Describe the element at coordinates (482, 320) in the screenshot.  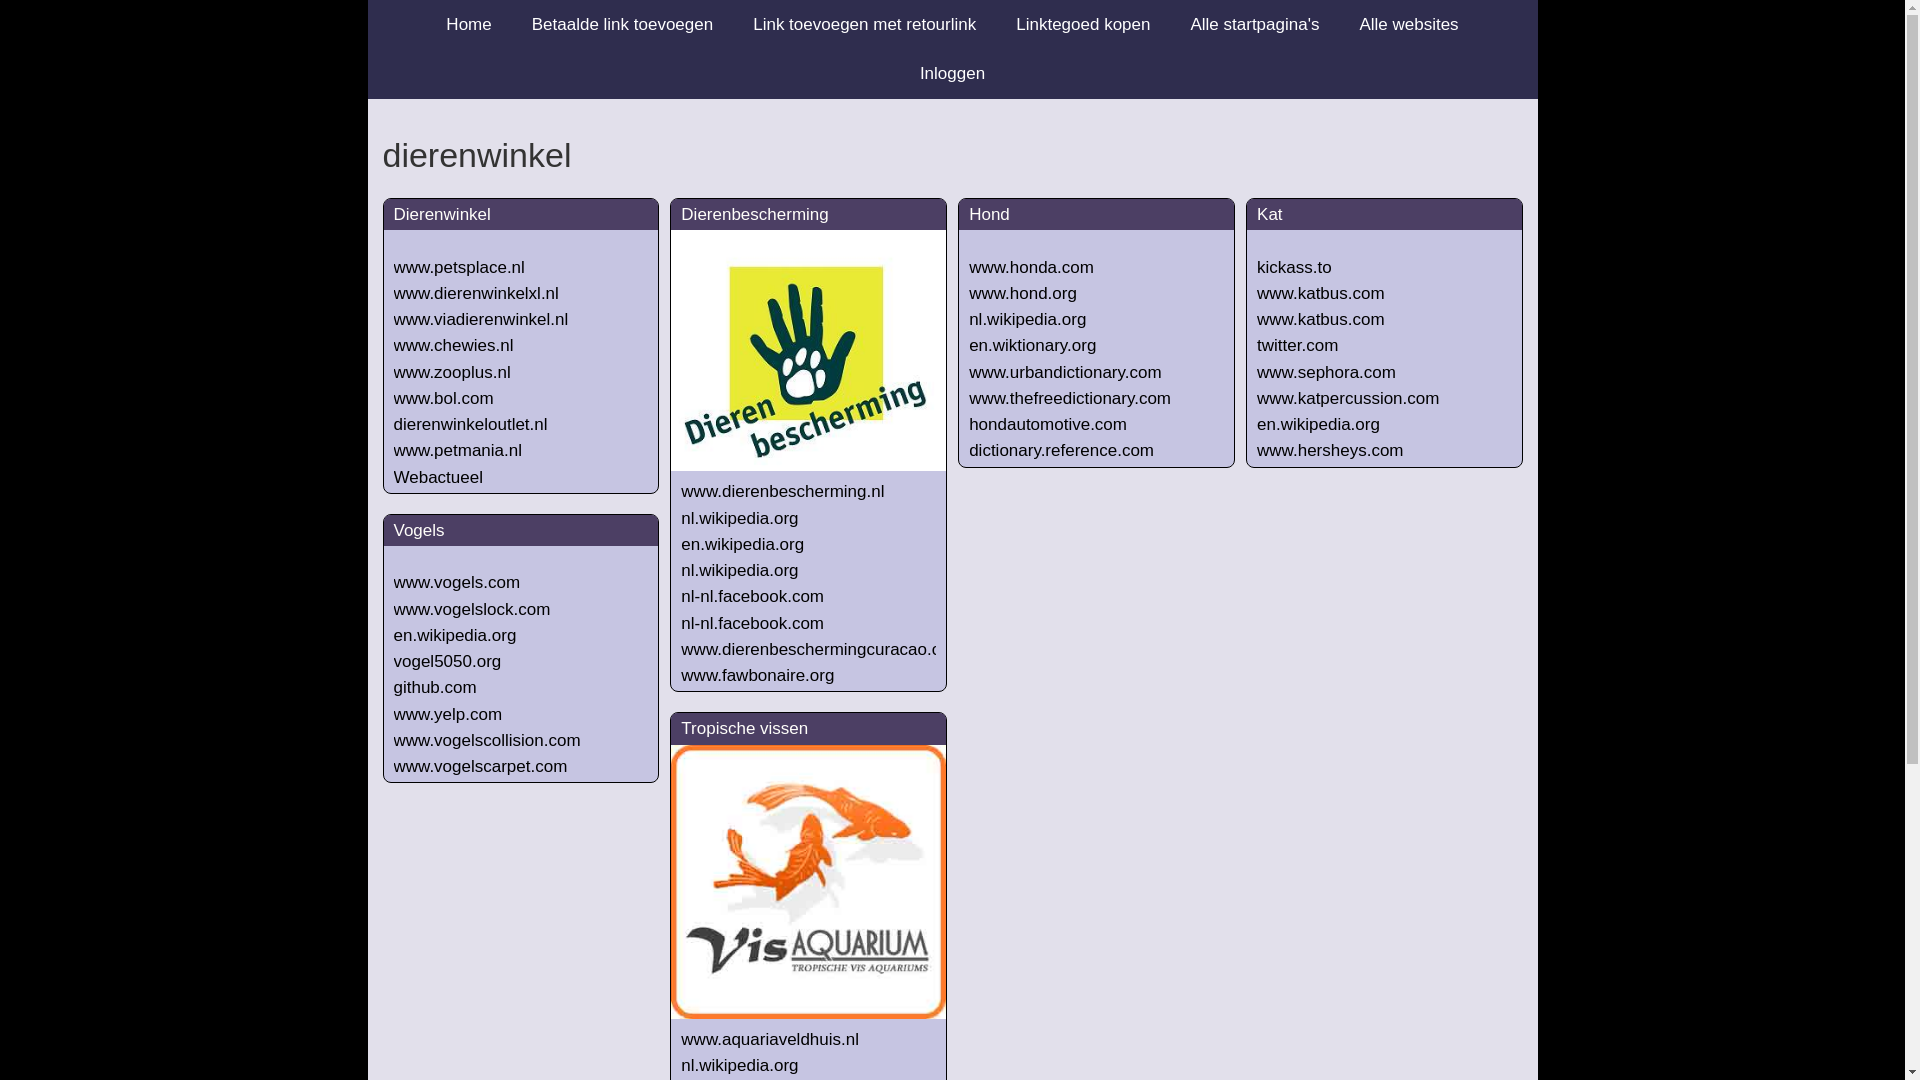
I see `www.viadierenwinkel.nl` at that location.